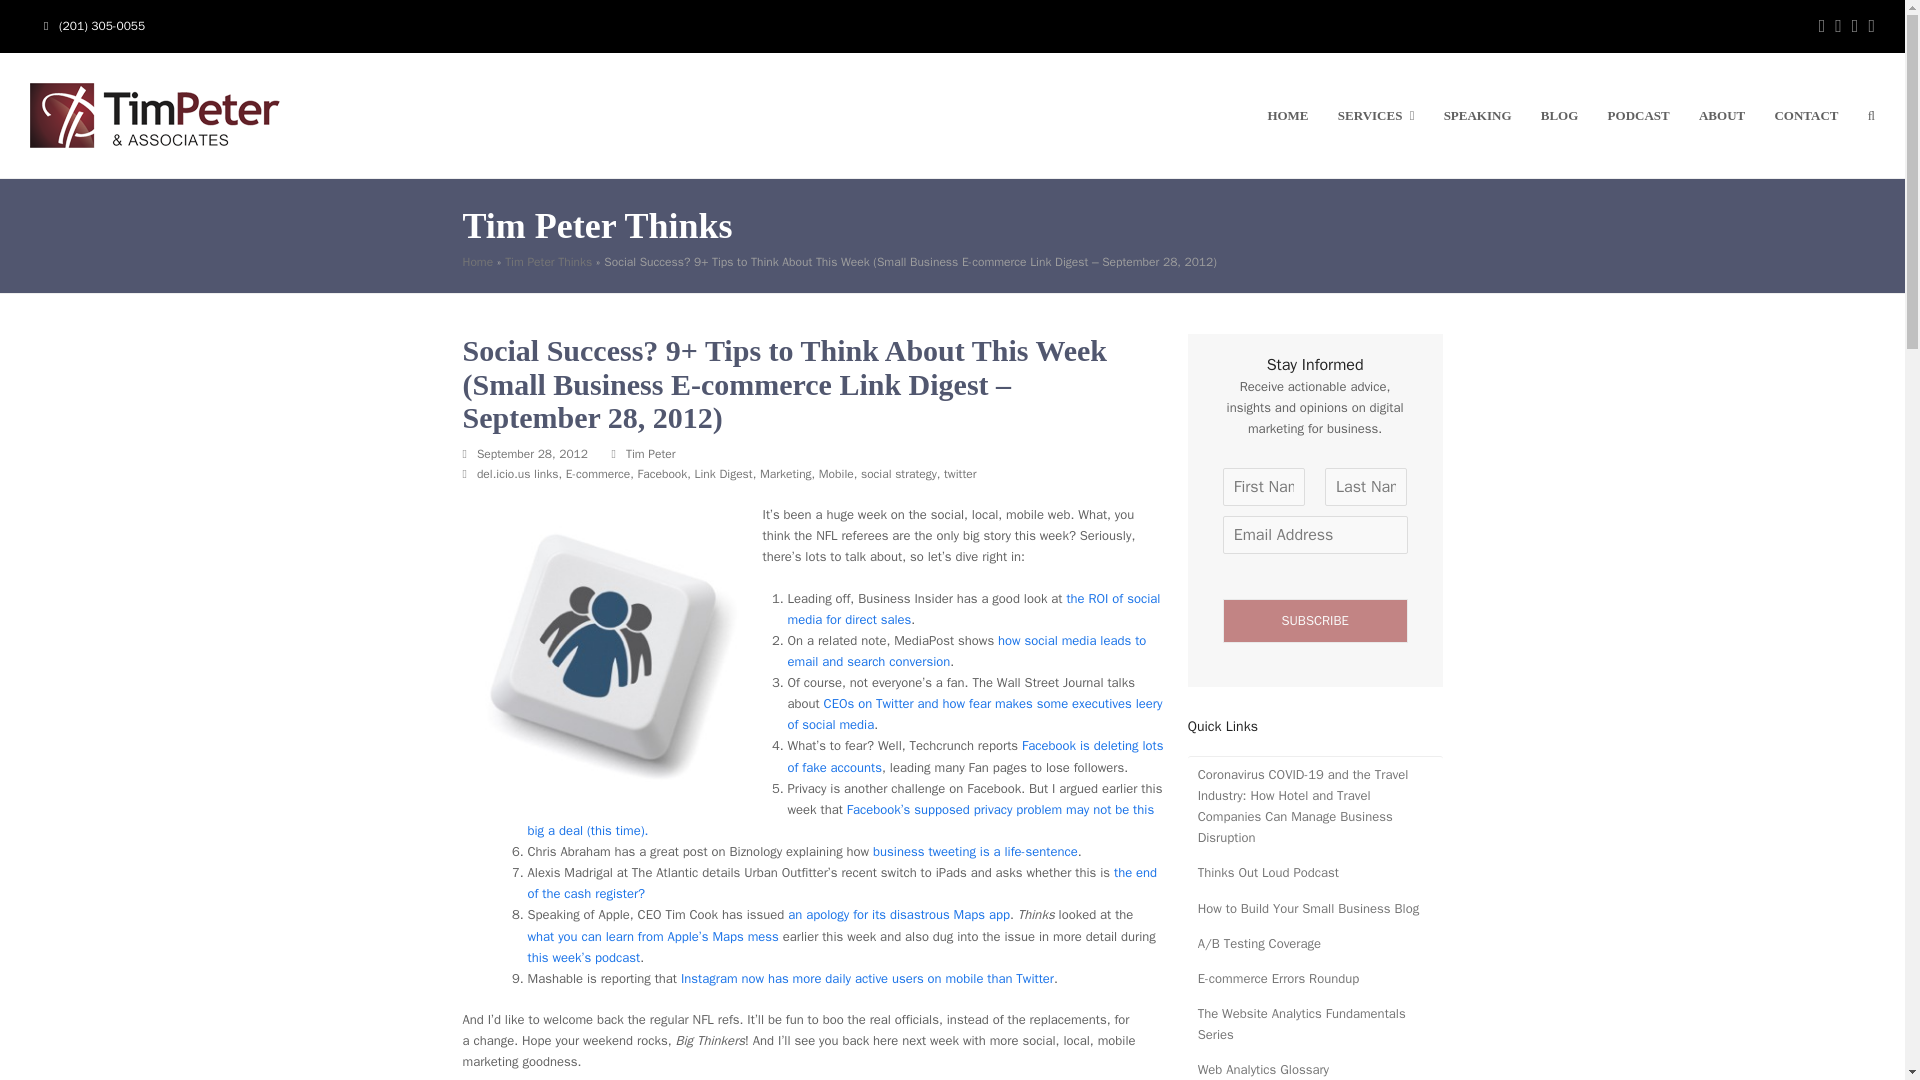 Image resolution: width=1920 pixels, height=1080 pixels. What do you see at coordinates (975, 756) in the screenshot?
I see `Facebook is deleting lots of fake accounts` at bounding box center [975, 756].